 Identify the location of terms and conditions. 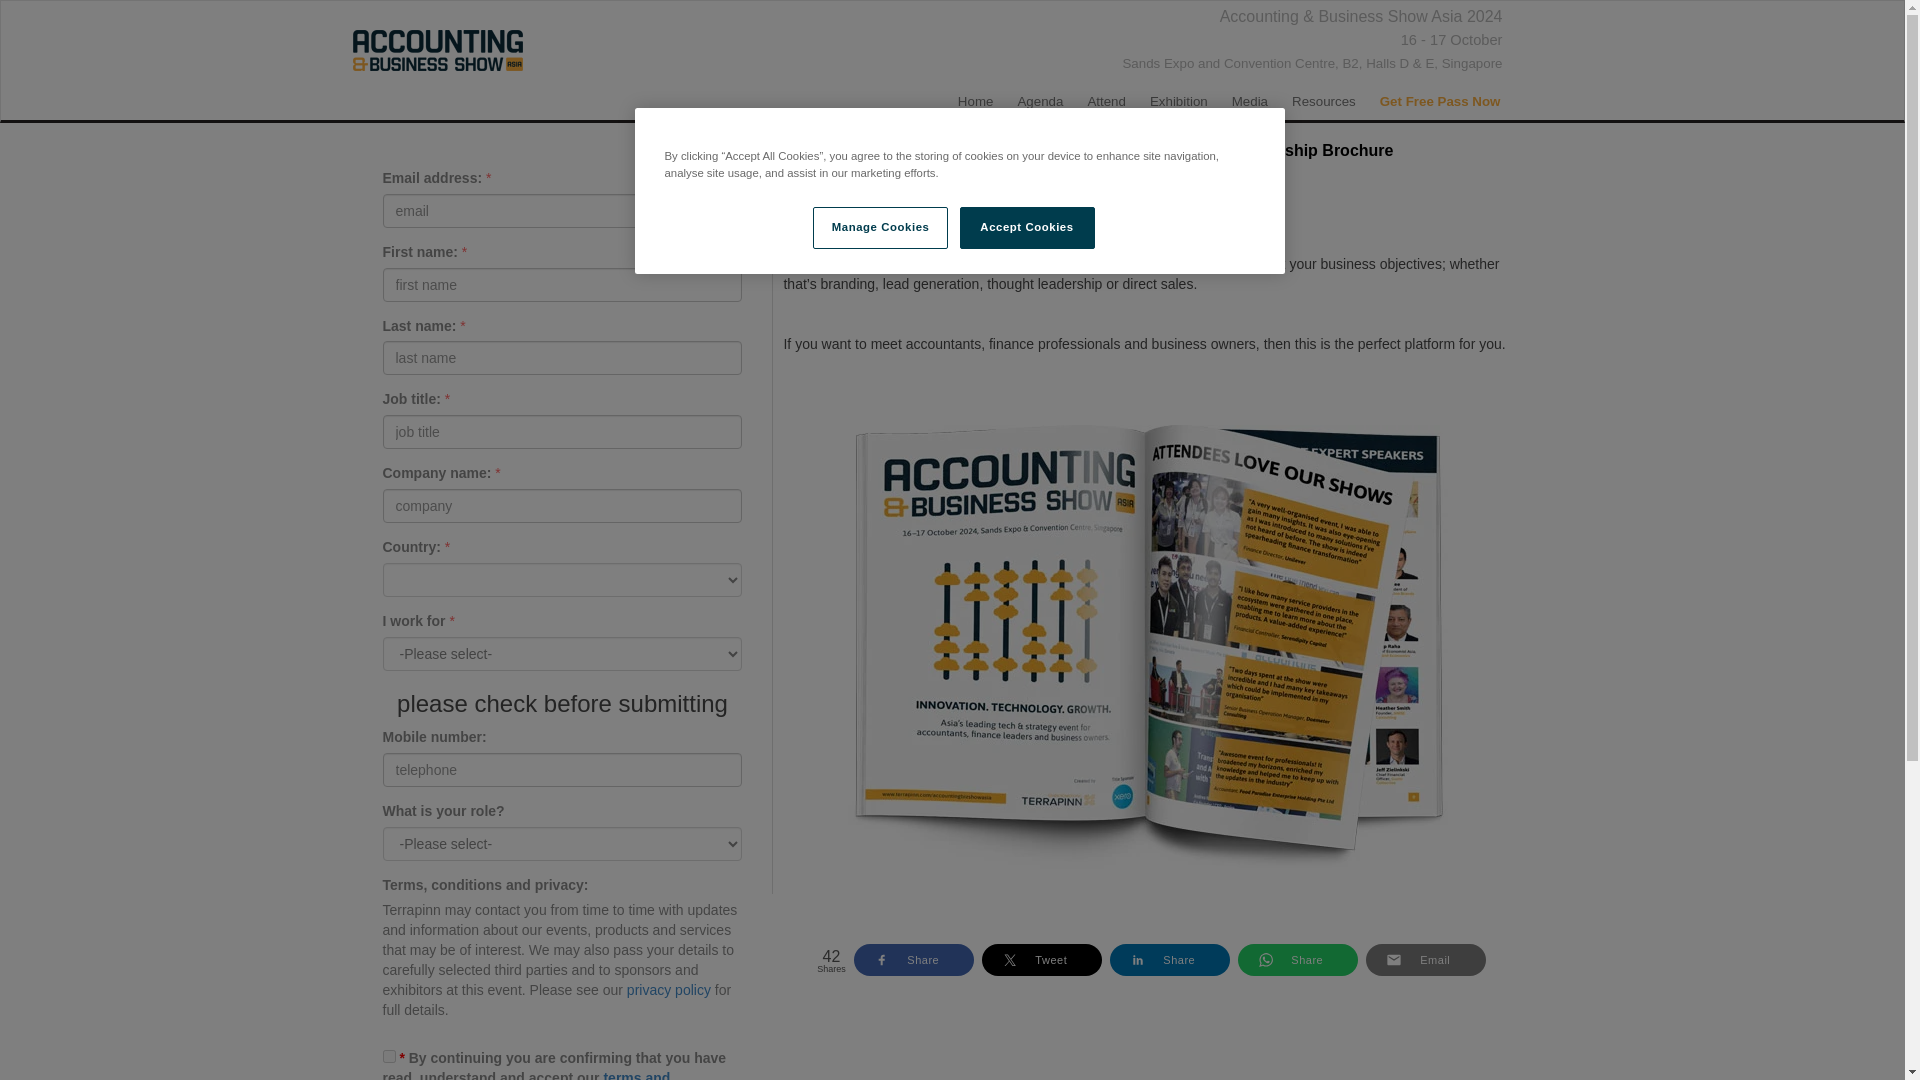
(526, 1075).